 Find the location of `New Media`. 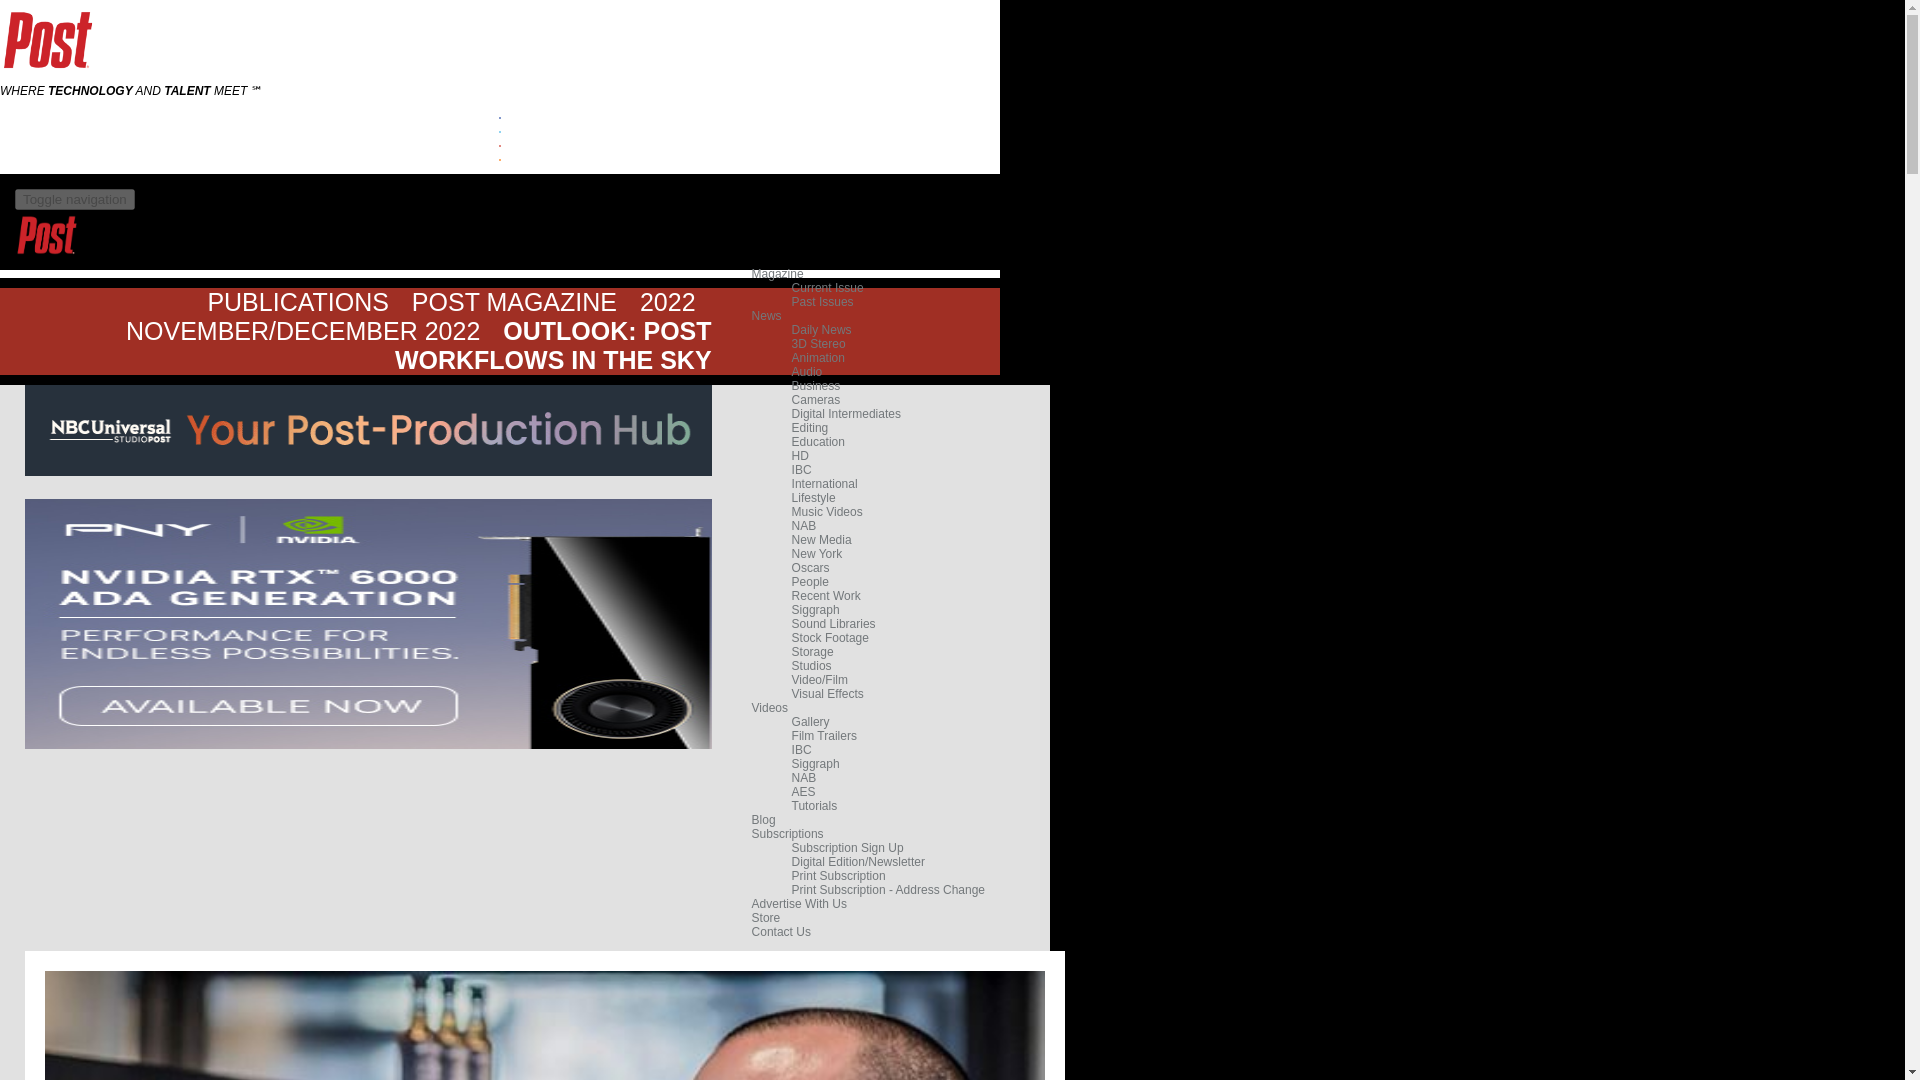

New Media is located at coordinates (822, 540).